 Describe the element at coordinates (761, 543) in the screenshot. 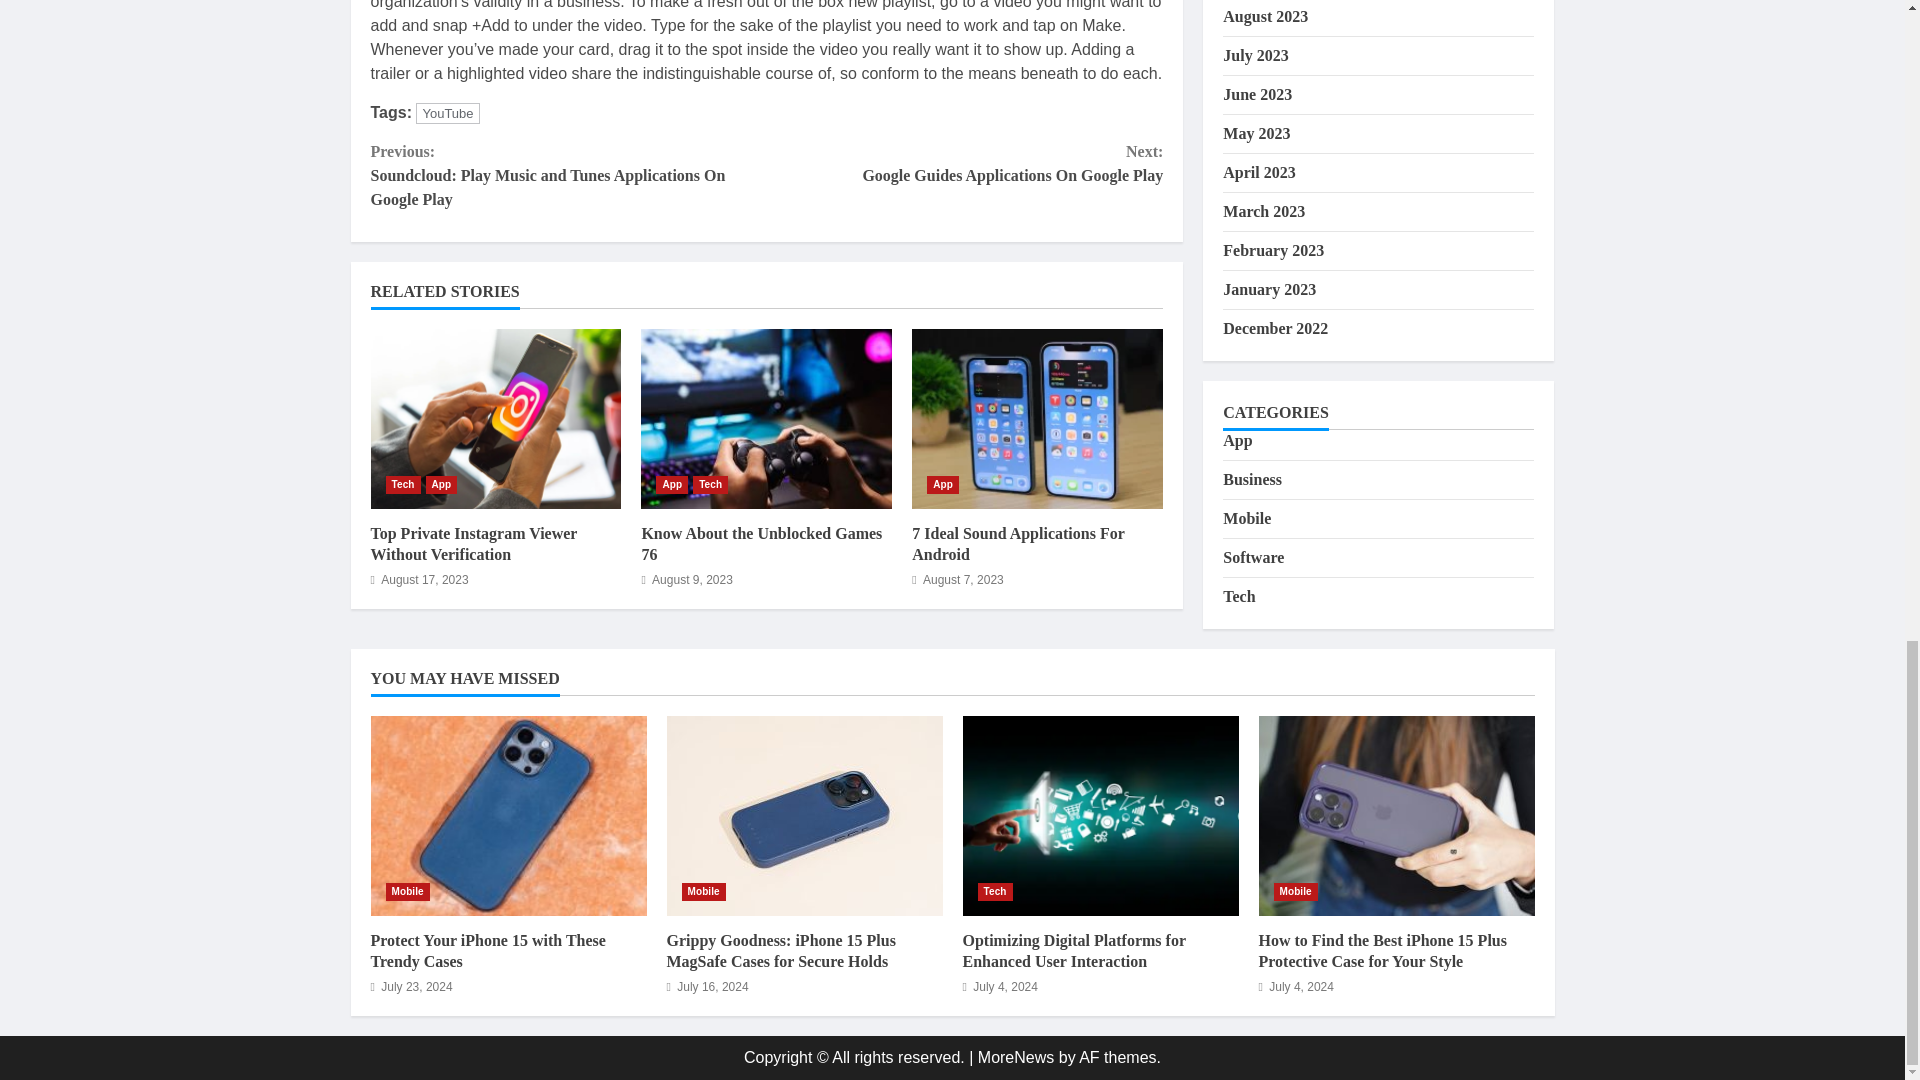

I see `Top Private Instagram Viewer Without Verification` at that location.